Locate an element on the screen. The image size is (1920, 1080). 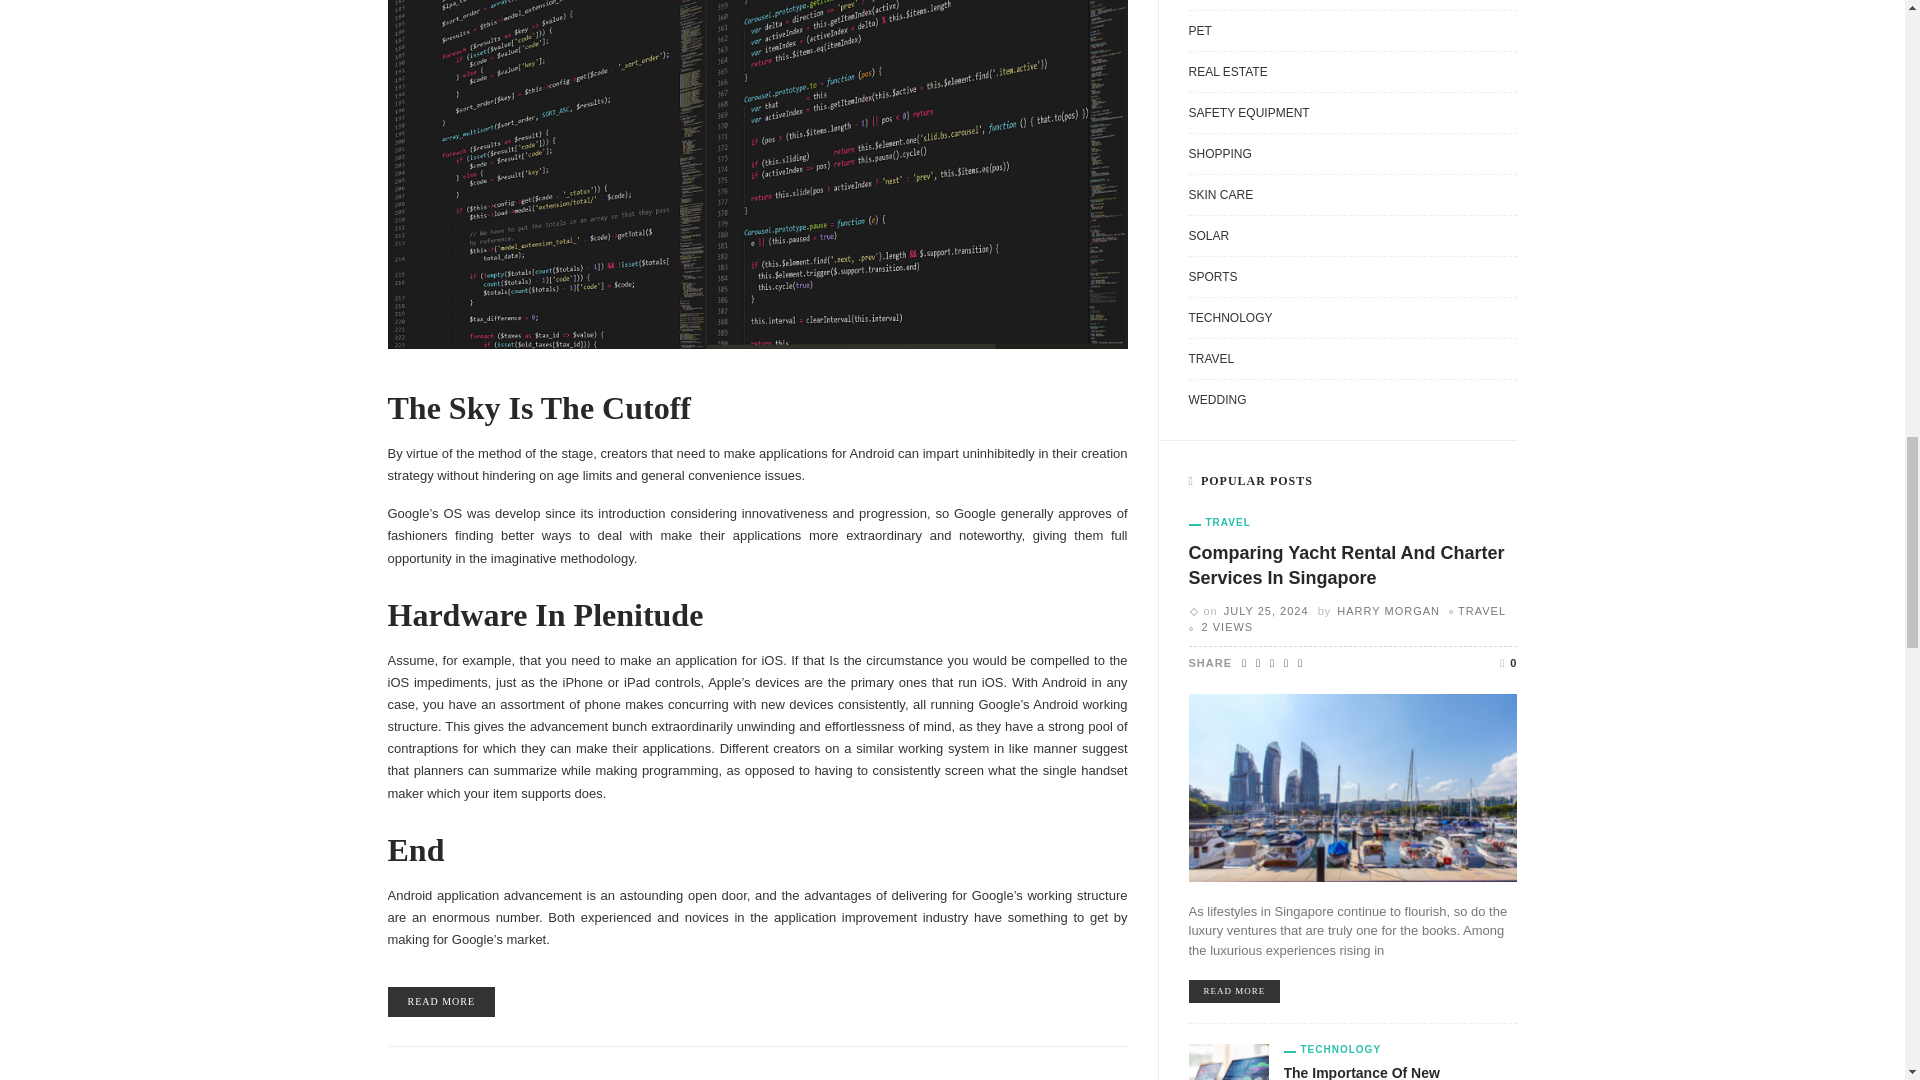
Travel is located at coordinates (1218, 523).